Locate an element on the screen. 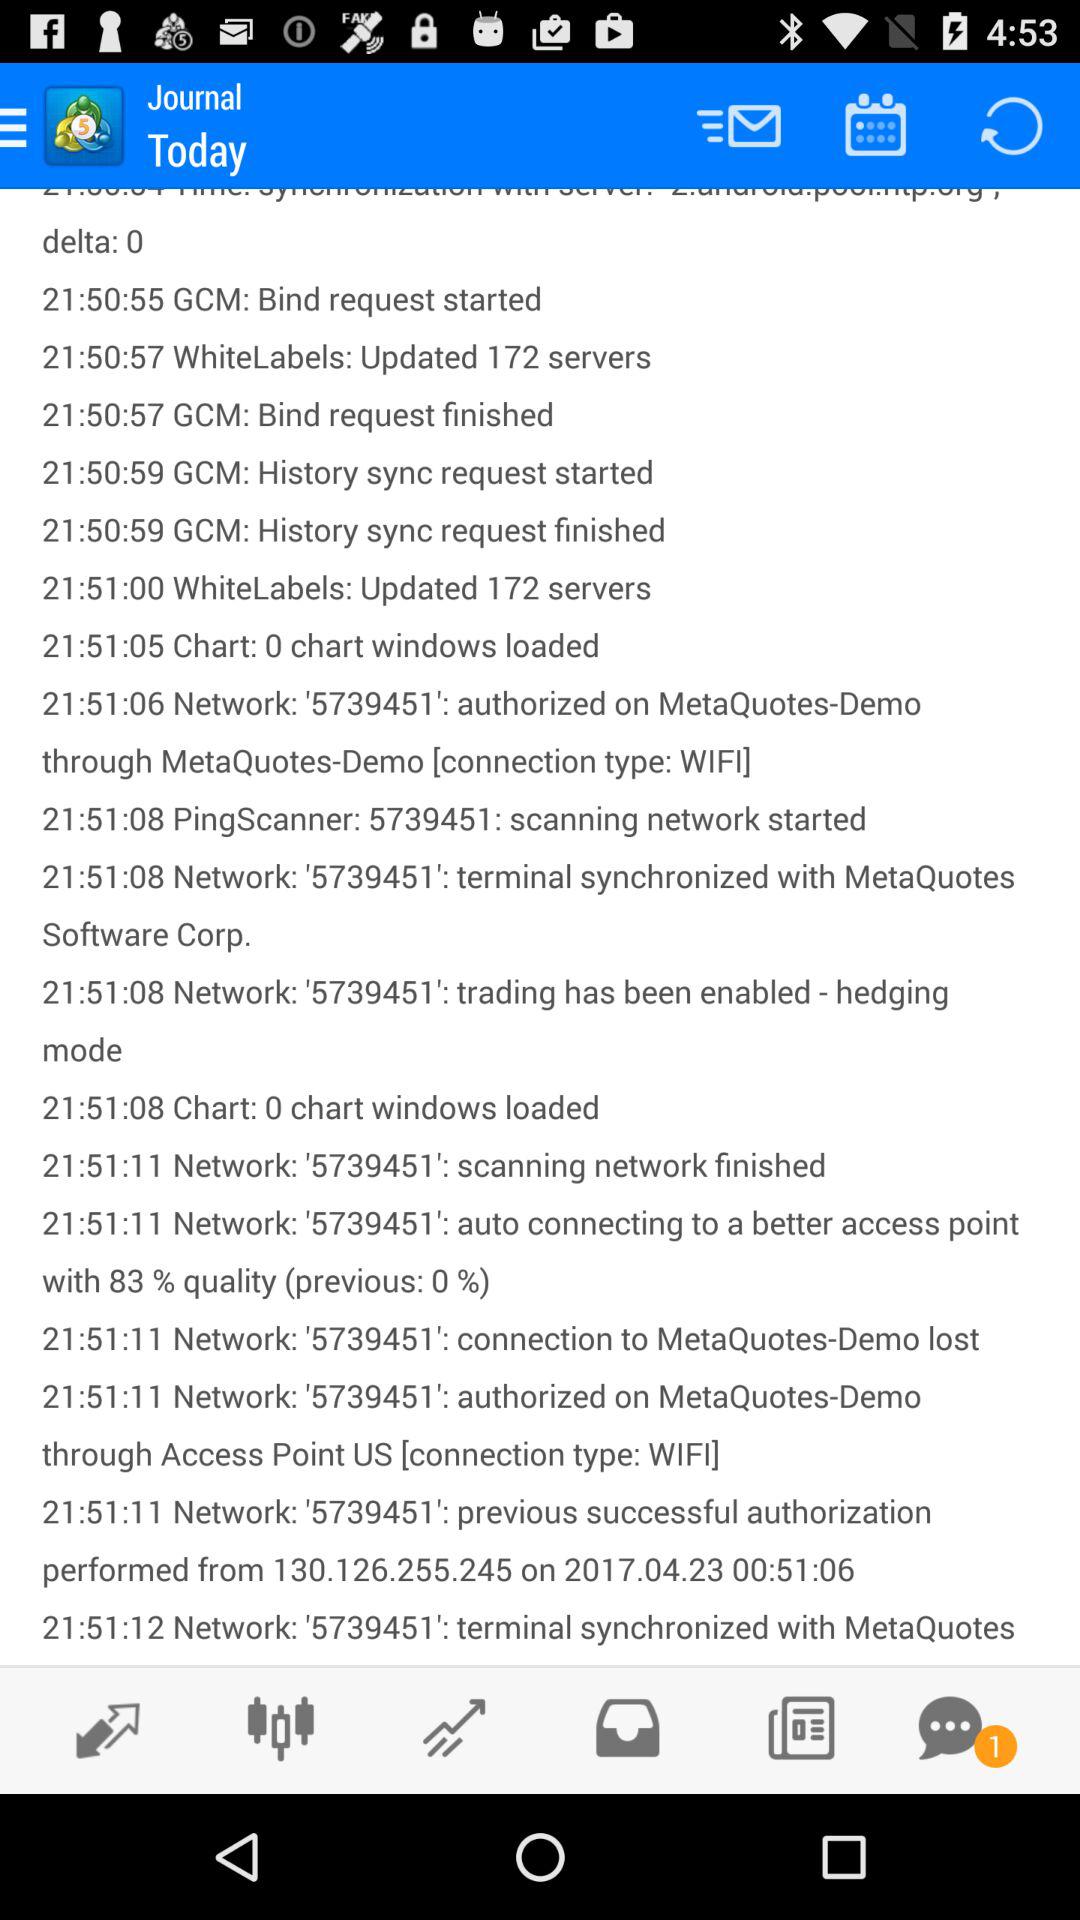  share comments is located at coordinates (950, 1728).